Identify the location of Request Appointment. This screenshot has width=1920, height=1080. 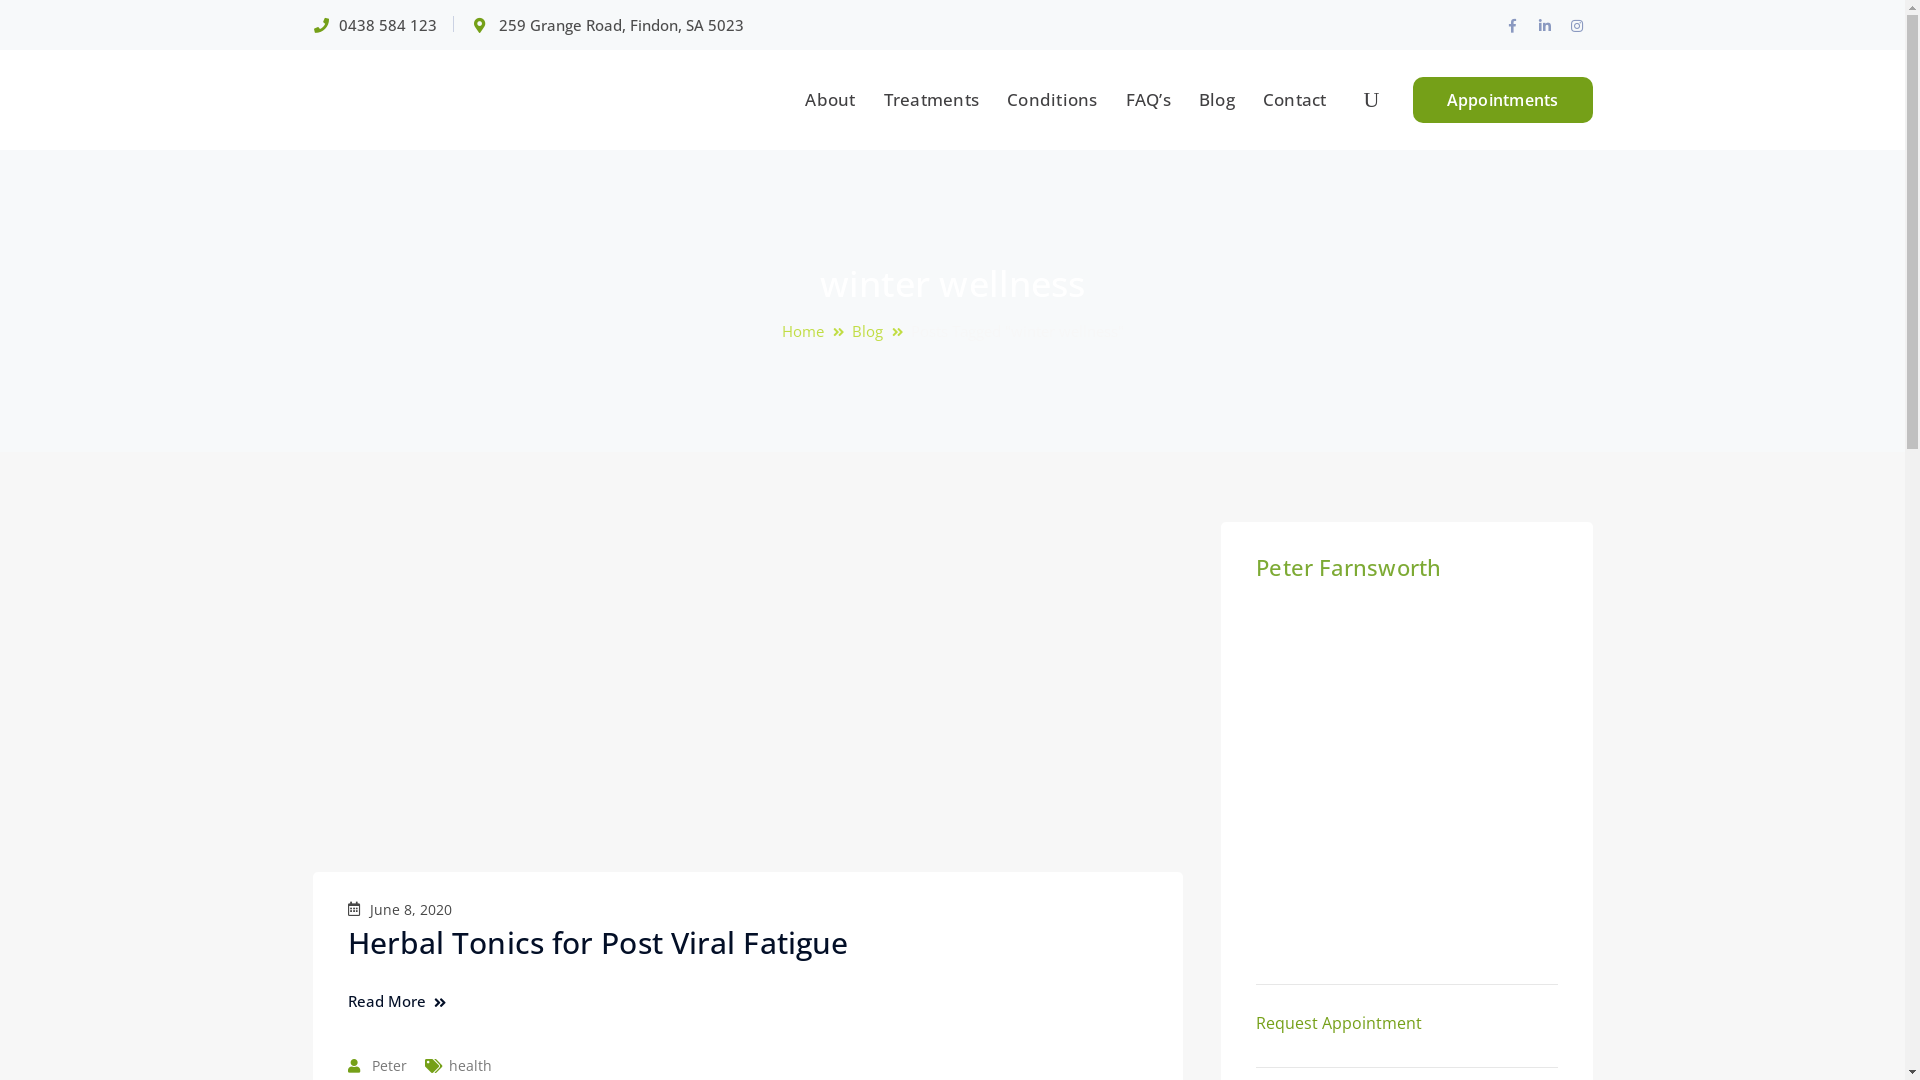
(1339, 1023).